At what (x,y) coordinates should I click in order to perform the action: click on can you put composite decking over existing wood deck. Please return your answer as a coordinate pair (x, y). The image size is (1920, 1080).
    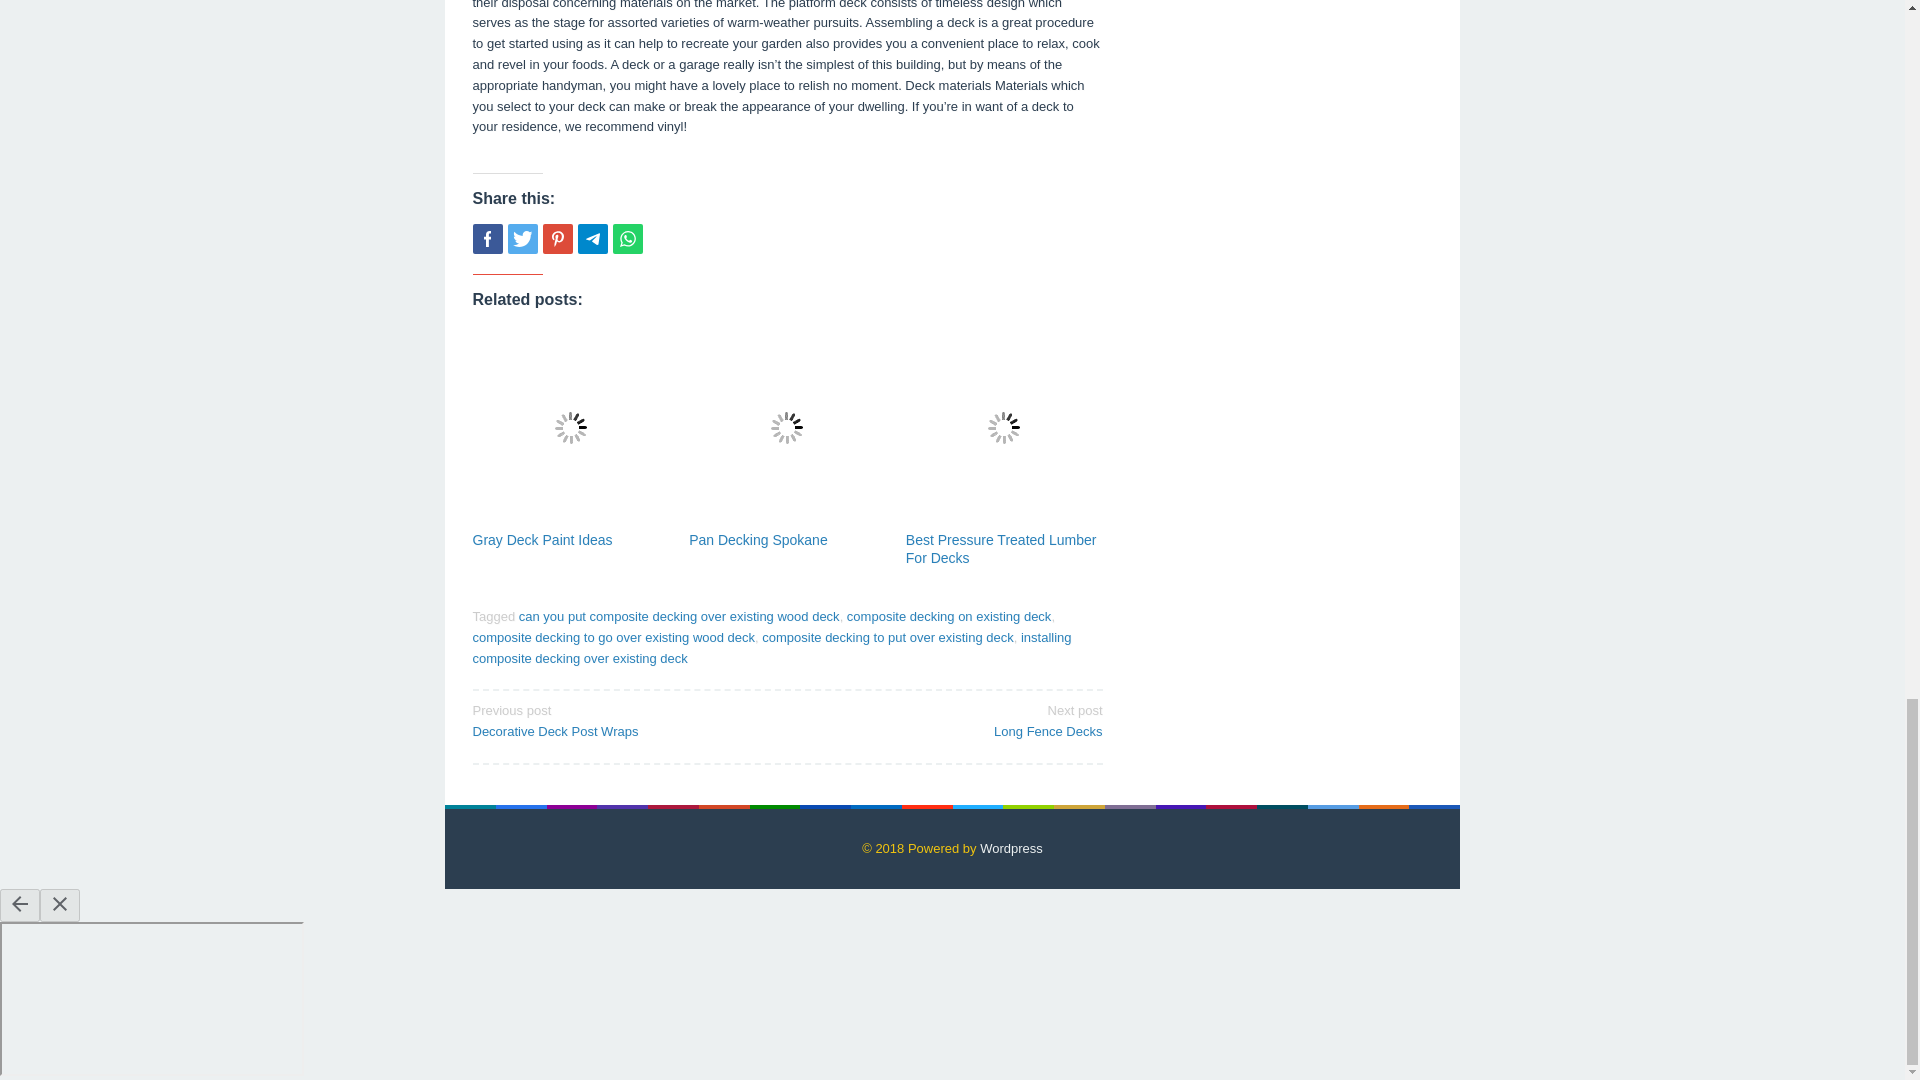
    Looking at the image, I should click on (679, 616).